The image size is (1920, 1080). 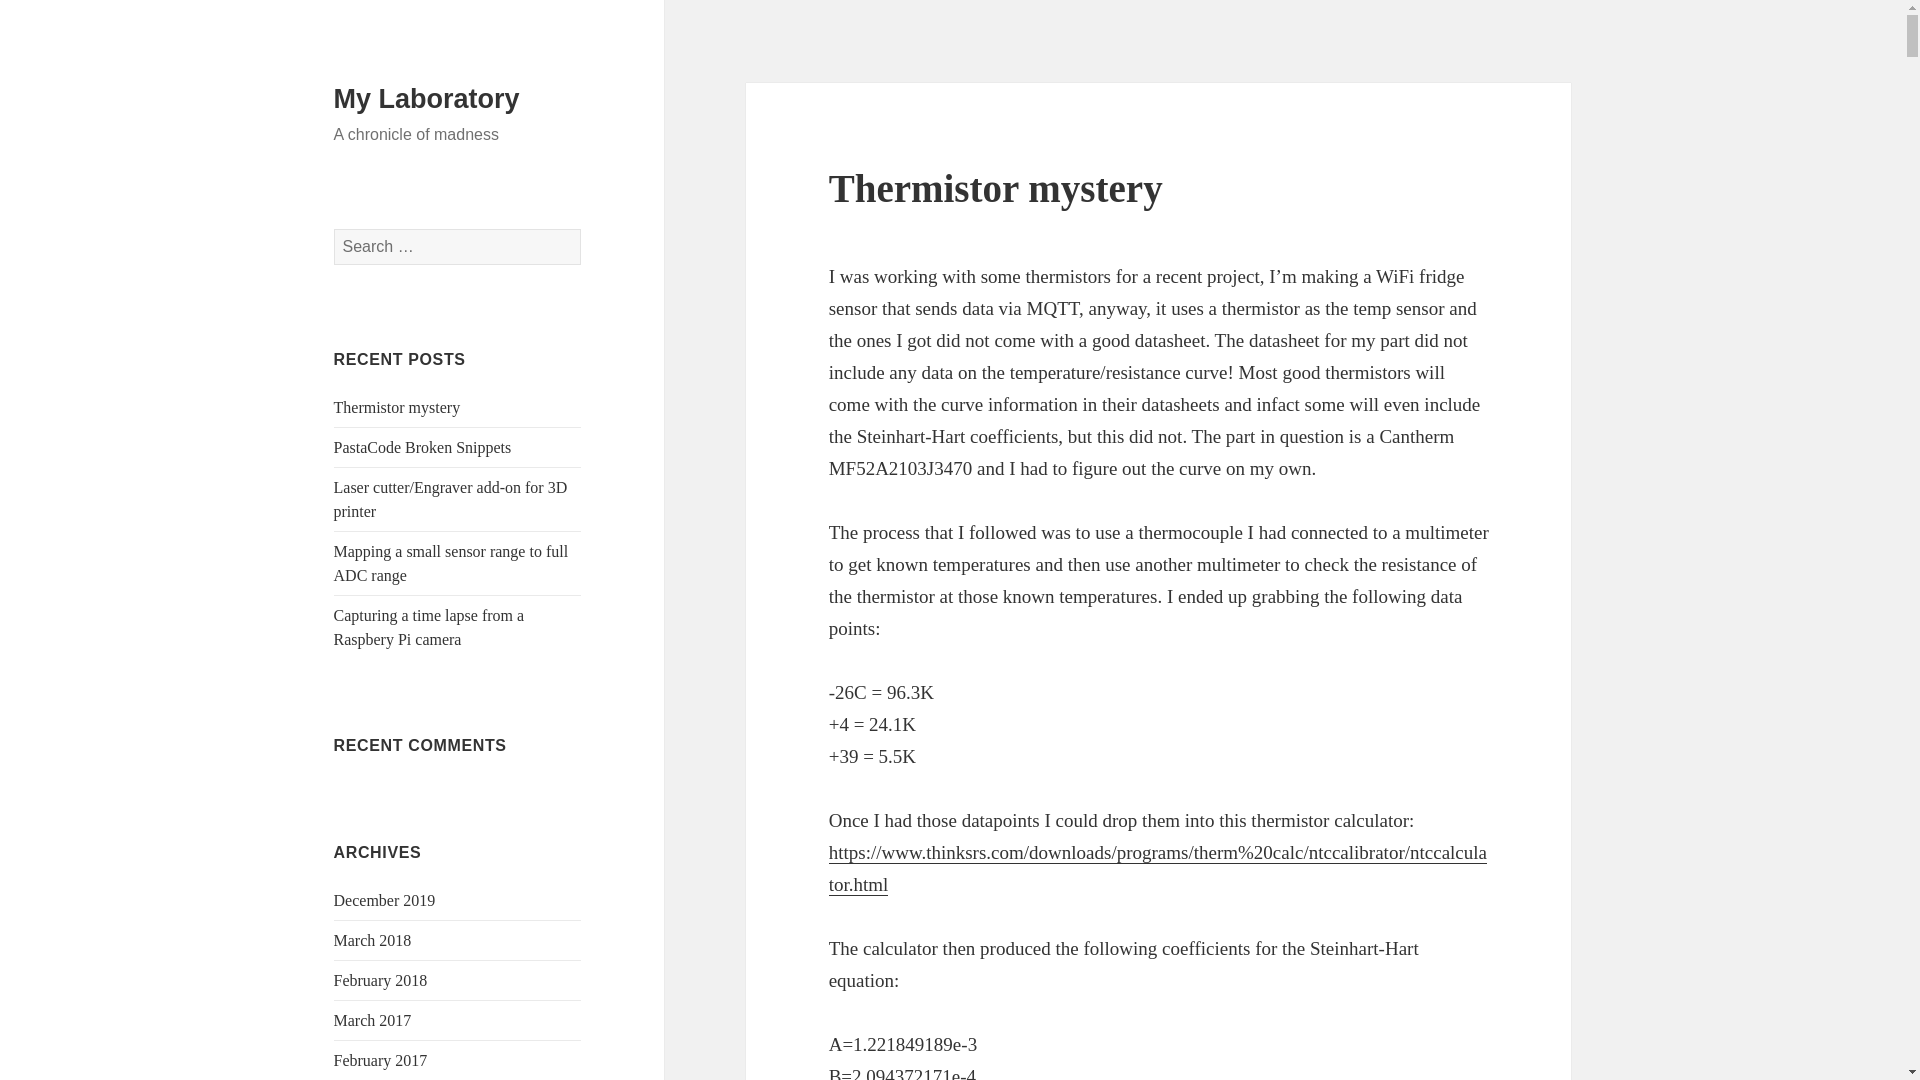 What do you see at coordinates (381, 980) in the screenshot?
I see `February 2018` at bounding box center [381, 980].